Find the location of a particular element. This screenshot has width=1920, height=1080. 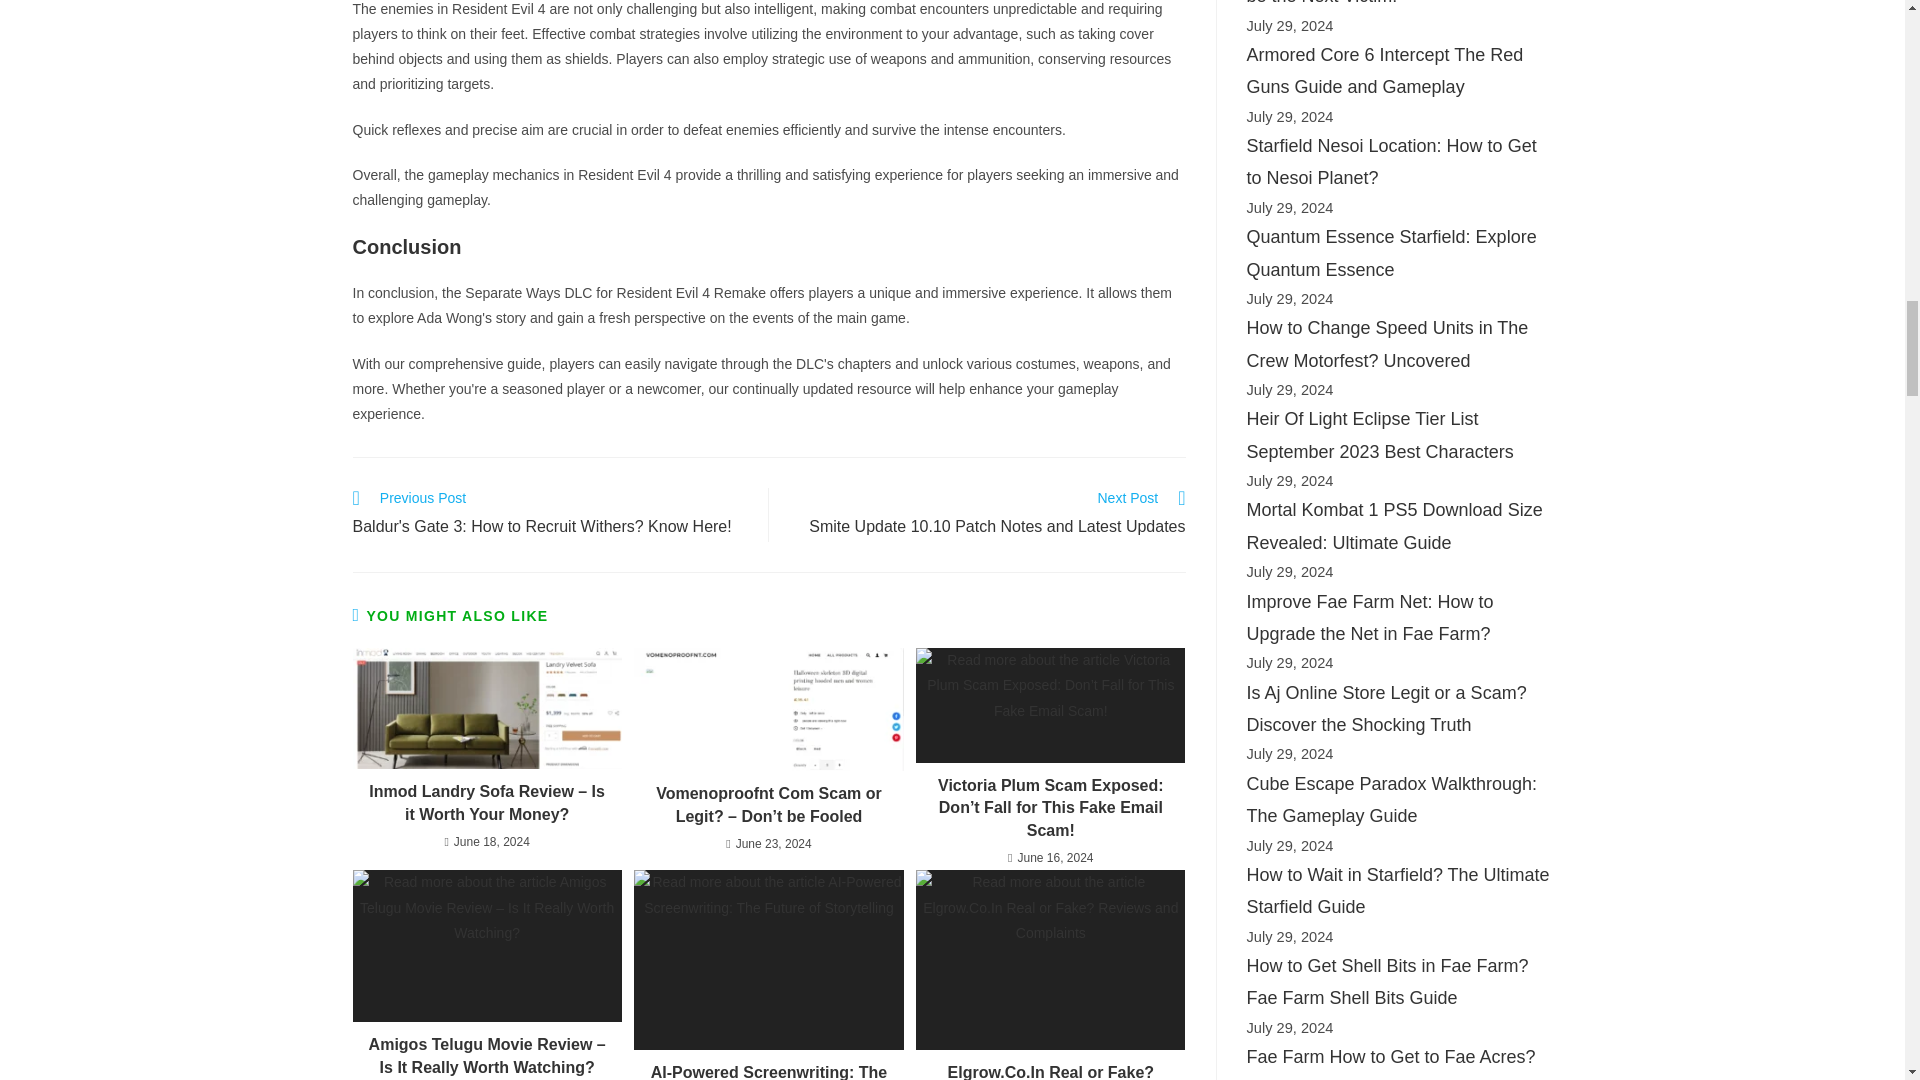

Elgrow.Co.In Real or Fake? Reviews and Complaints is located at coordinates (768, 960).